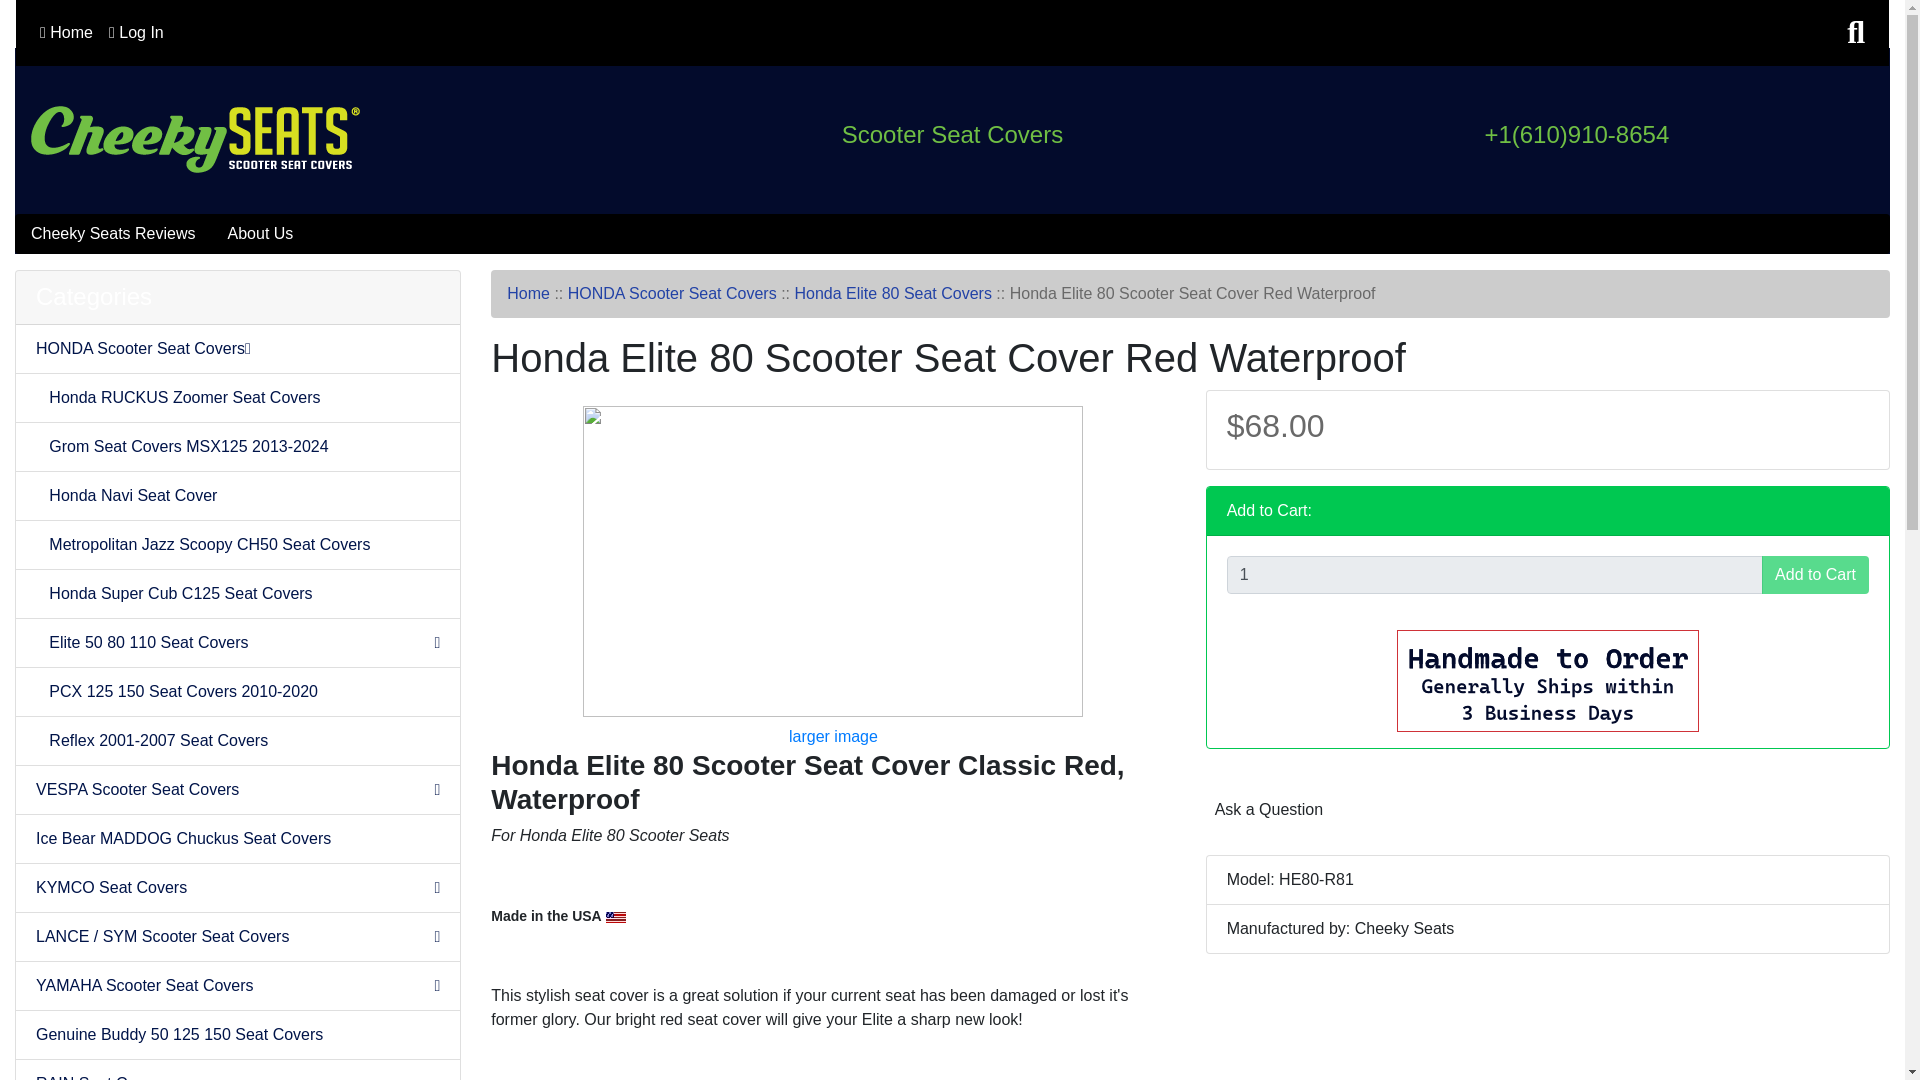 This screenshot has height=1080, width=1920. Describe the element at coordinates (238, 741) in the screenshot. I see `   Reflex 2001-2007 Seat Covers` at that location.